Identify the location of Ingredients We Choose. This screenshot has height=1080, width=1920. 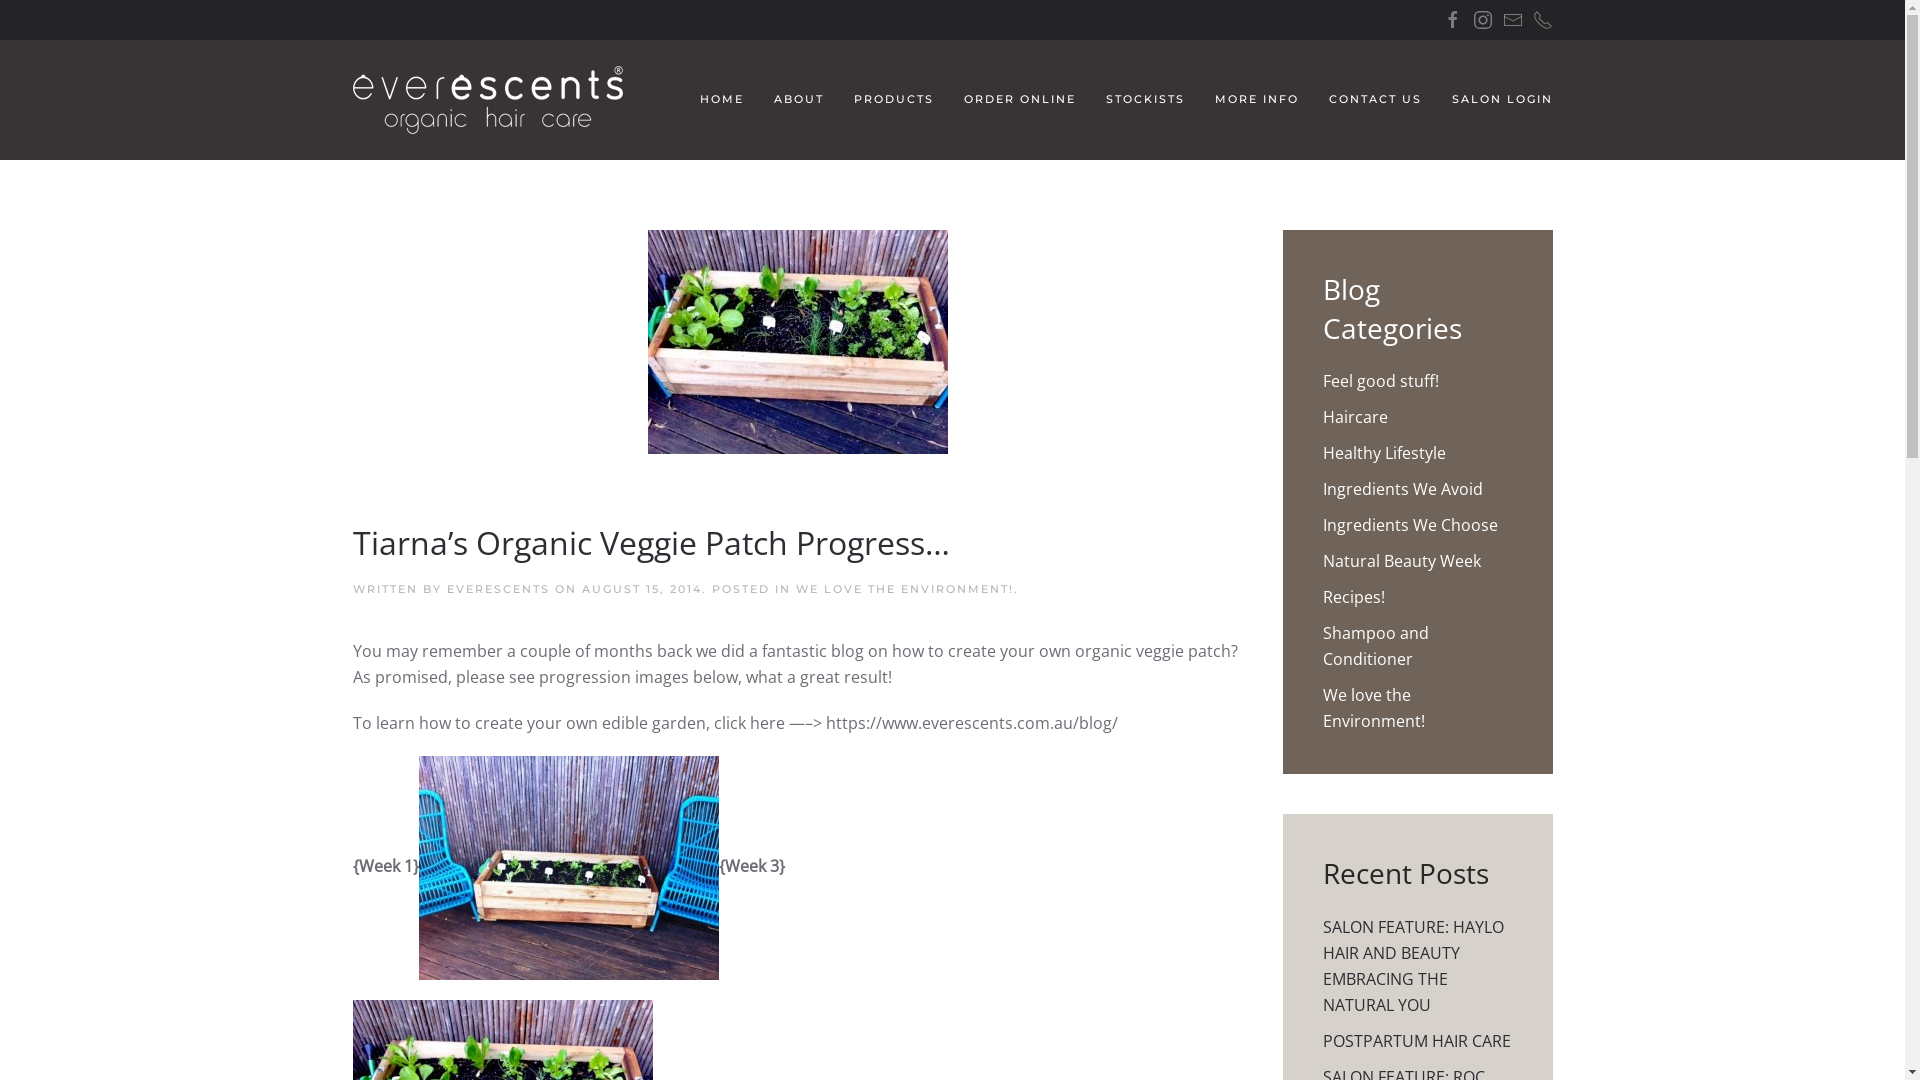
(1410, 525).